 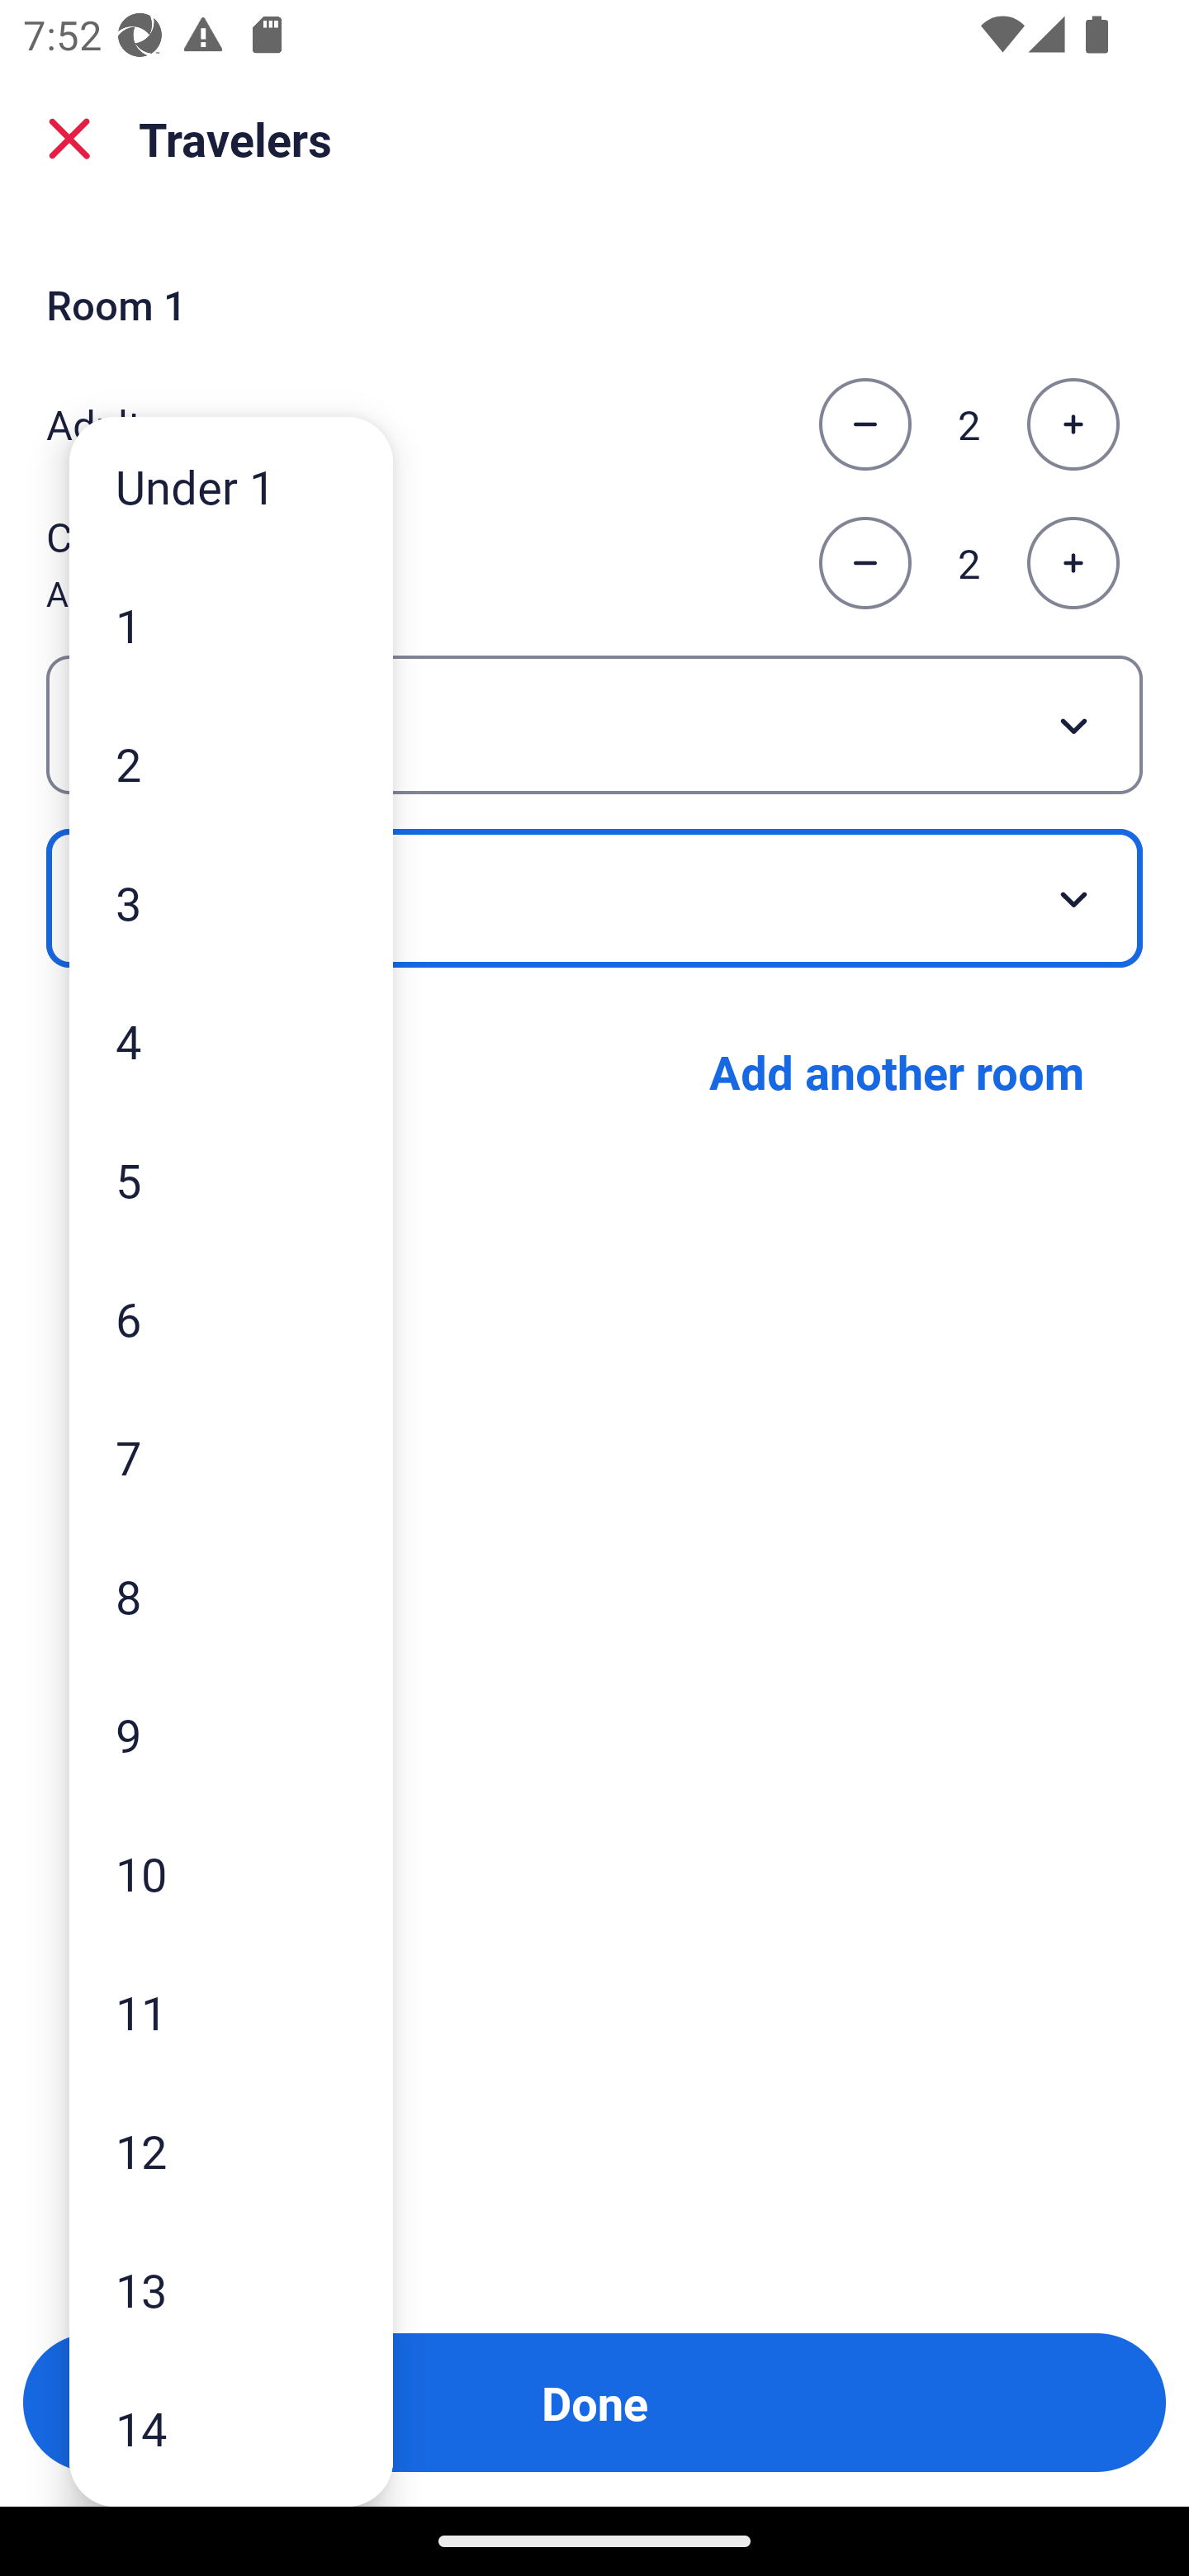 I want to click on 9, so click(x=231, y=1734).